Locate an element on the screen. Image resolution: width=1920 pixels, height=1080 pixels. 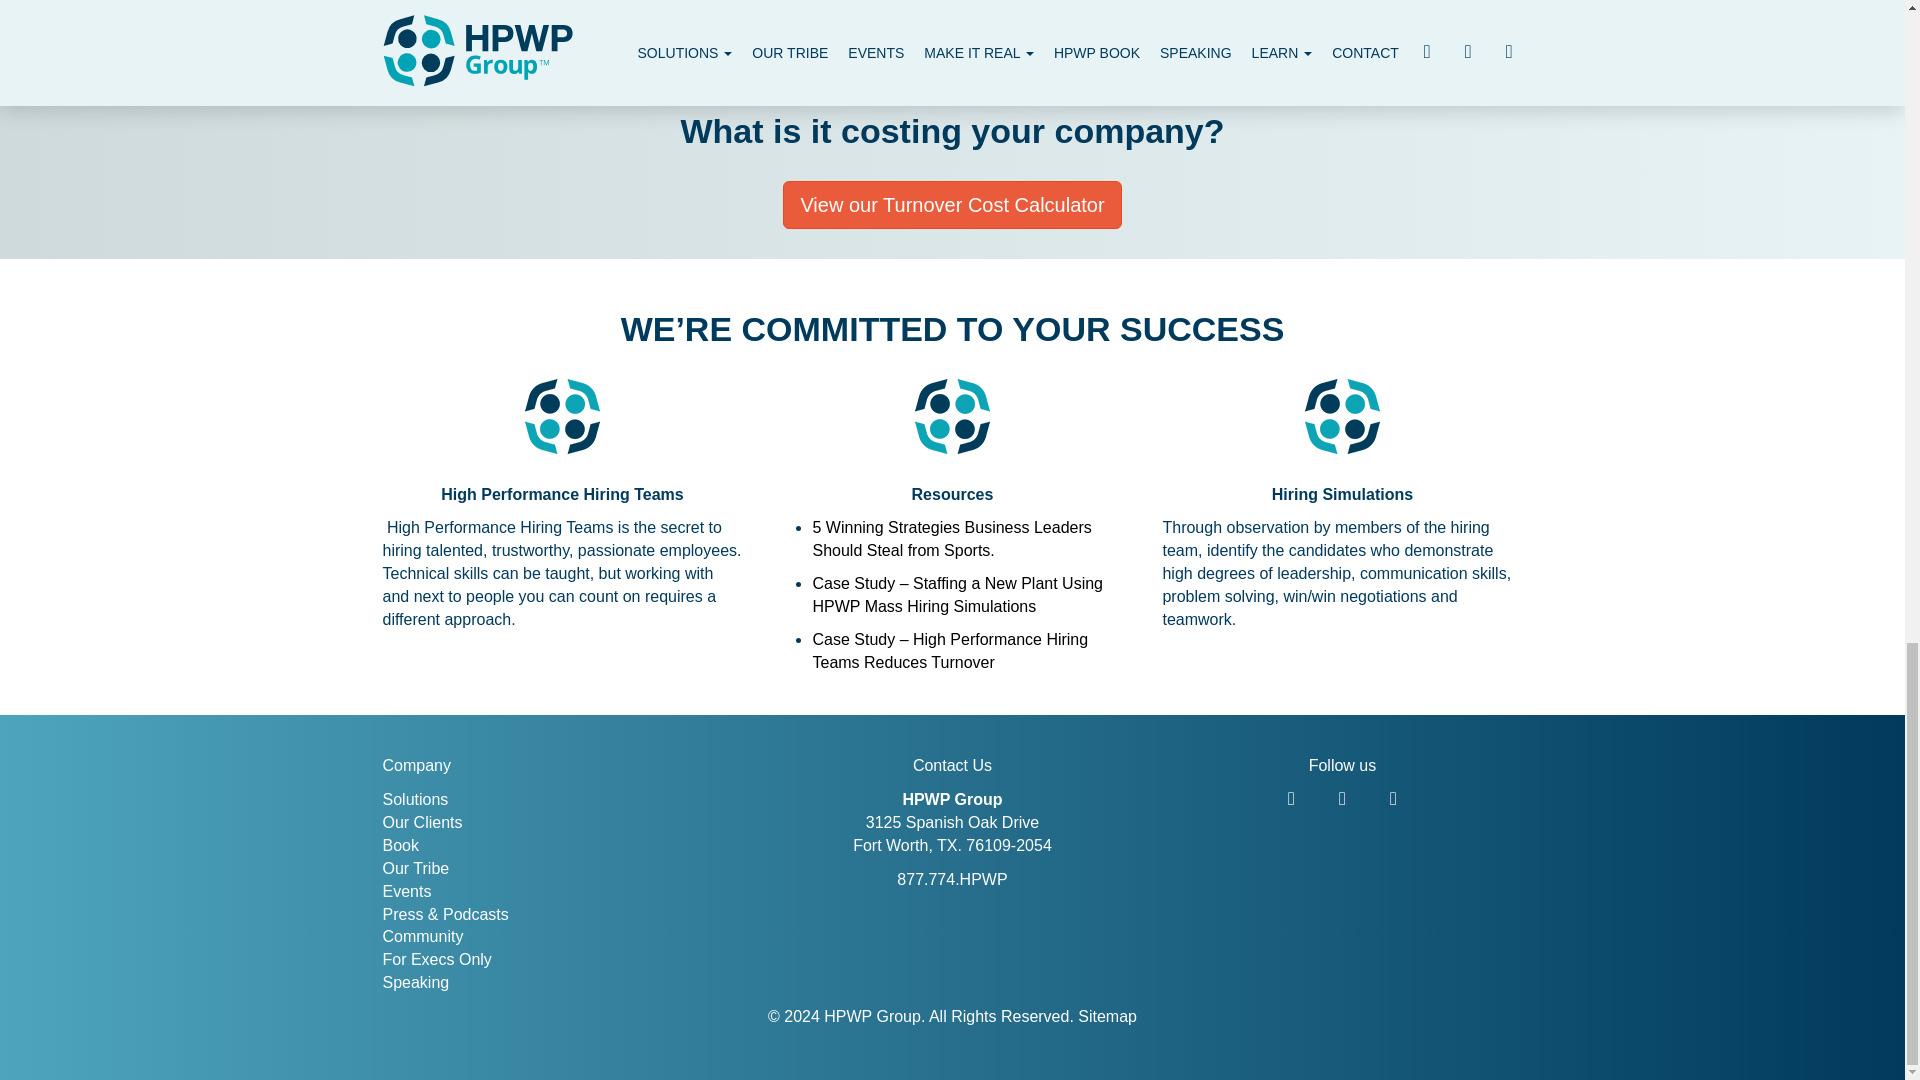
Community is located at coordinates (422, 936).